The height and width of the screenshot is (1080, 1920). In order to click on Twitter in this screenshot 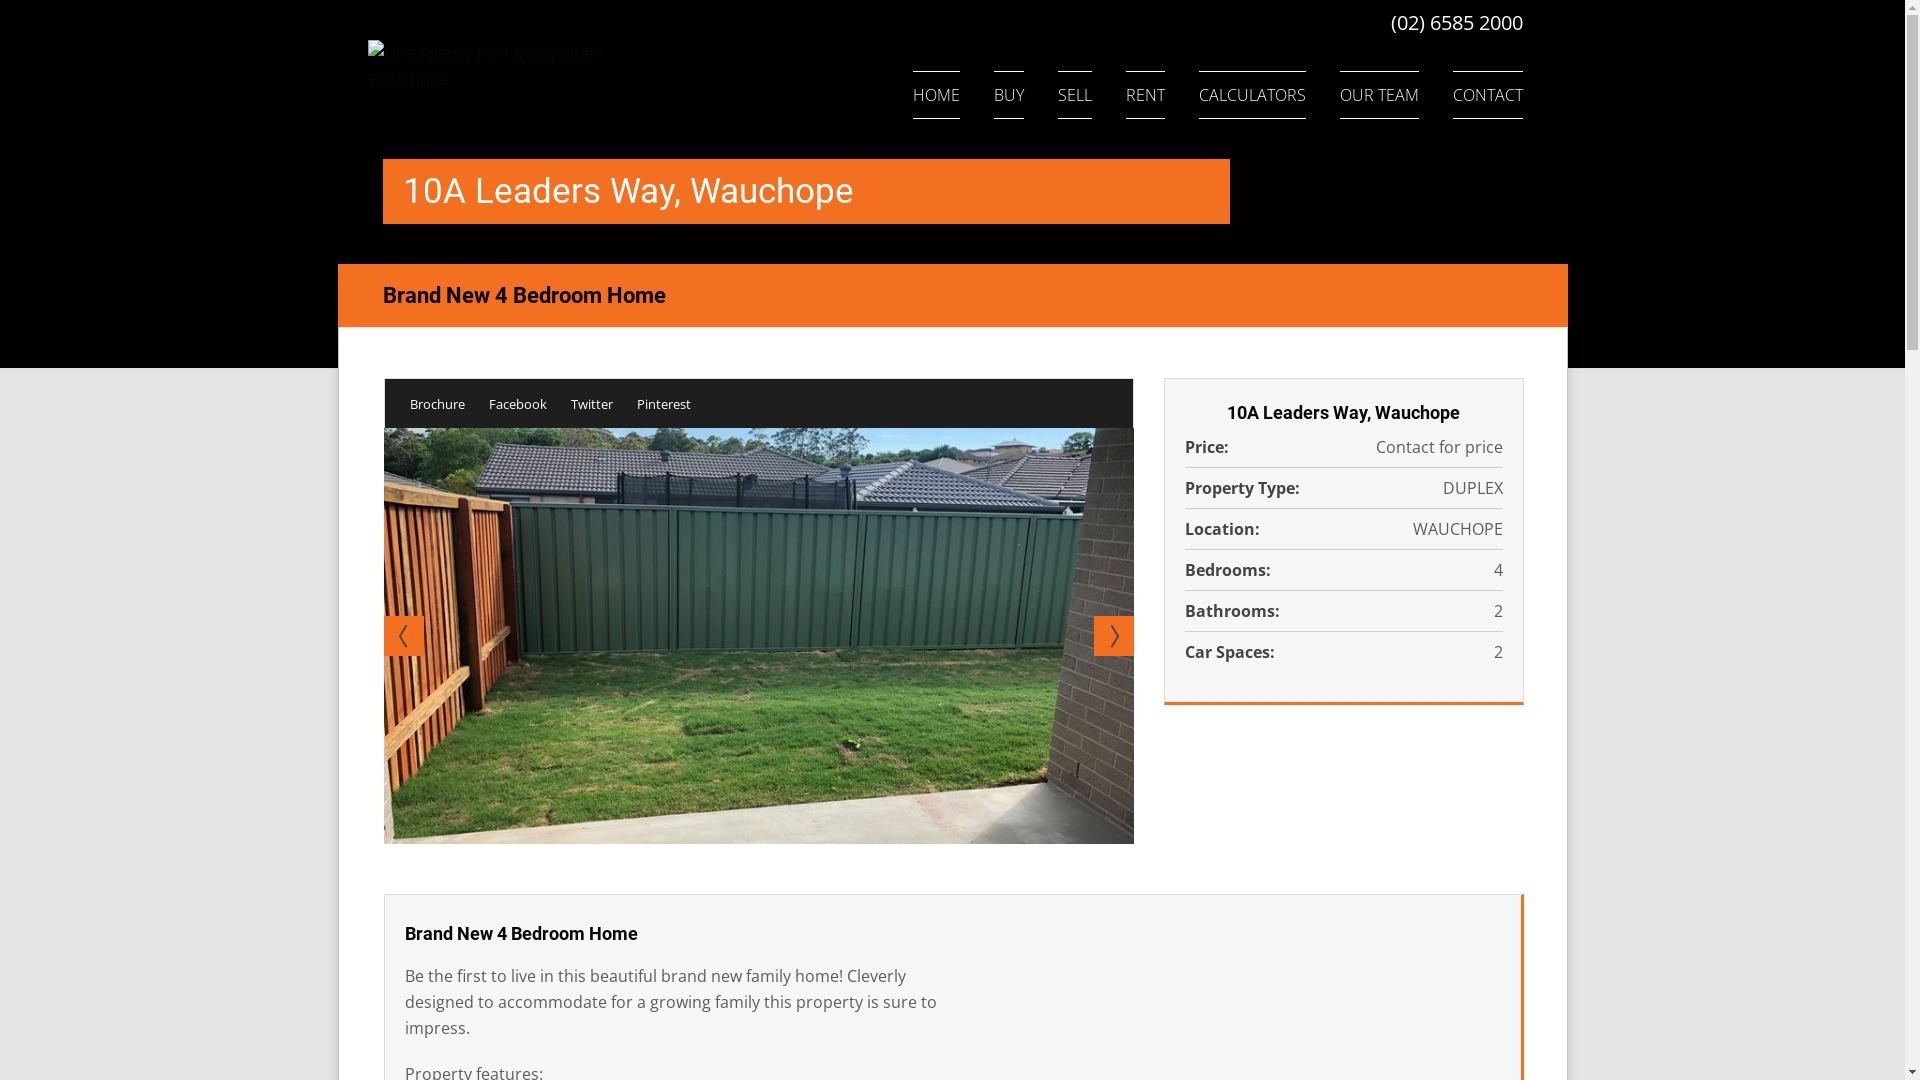, I will do `click(591, 404)`.